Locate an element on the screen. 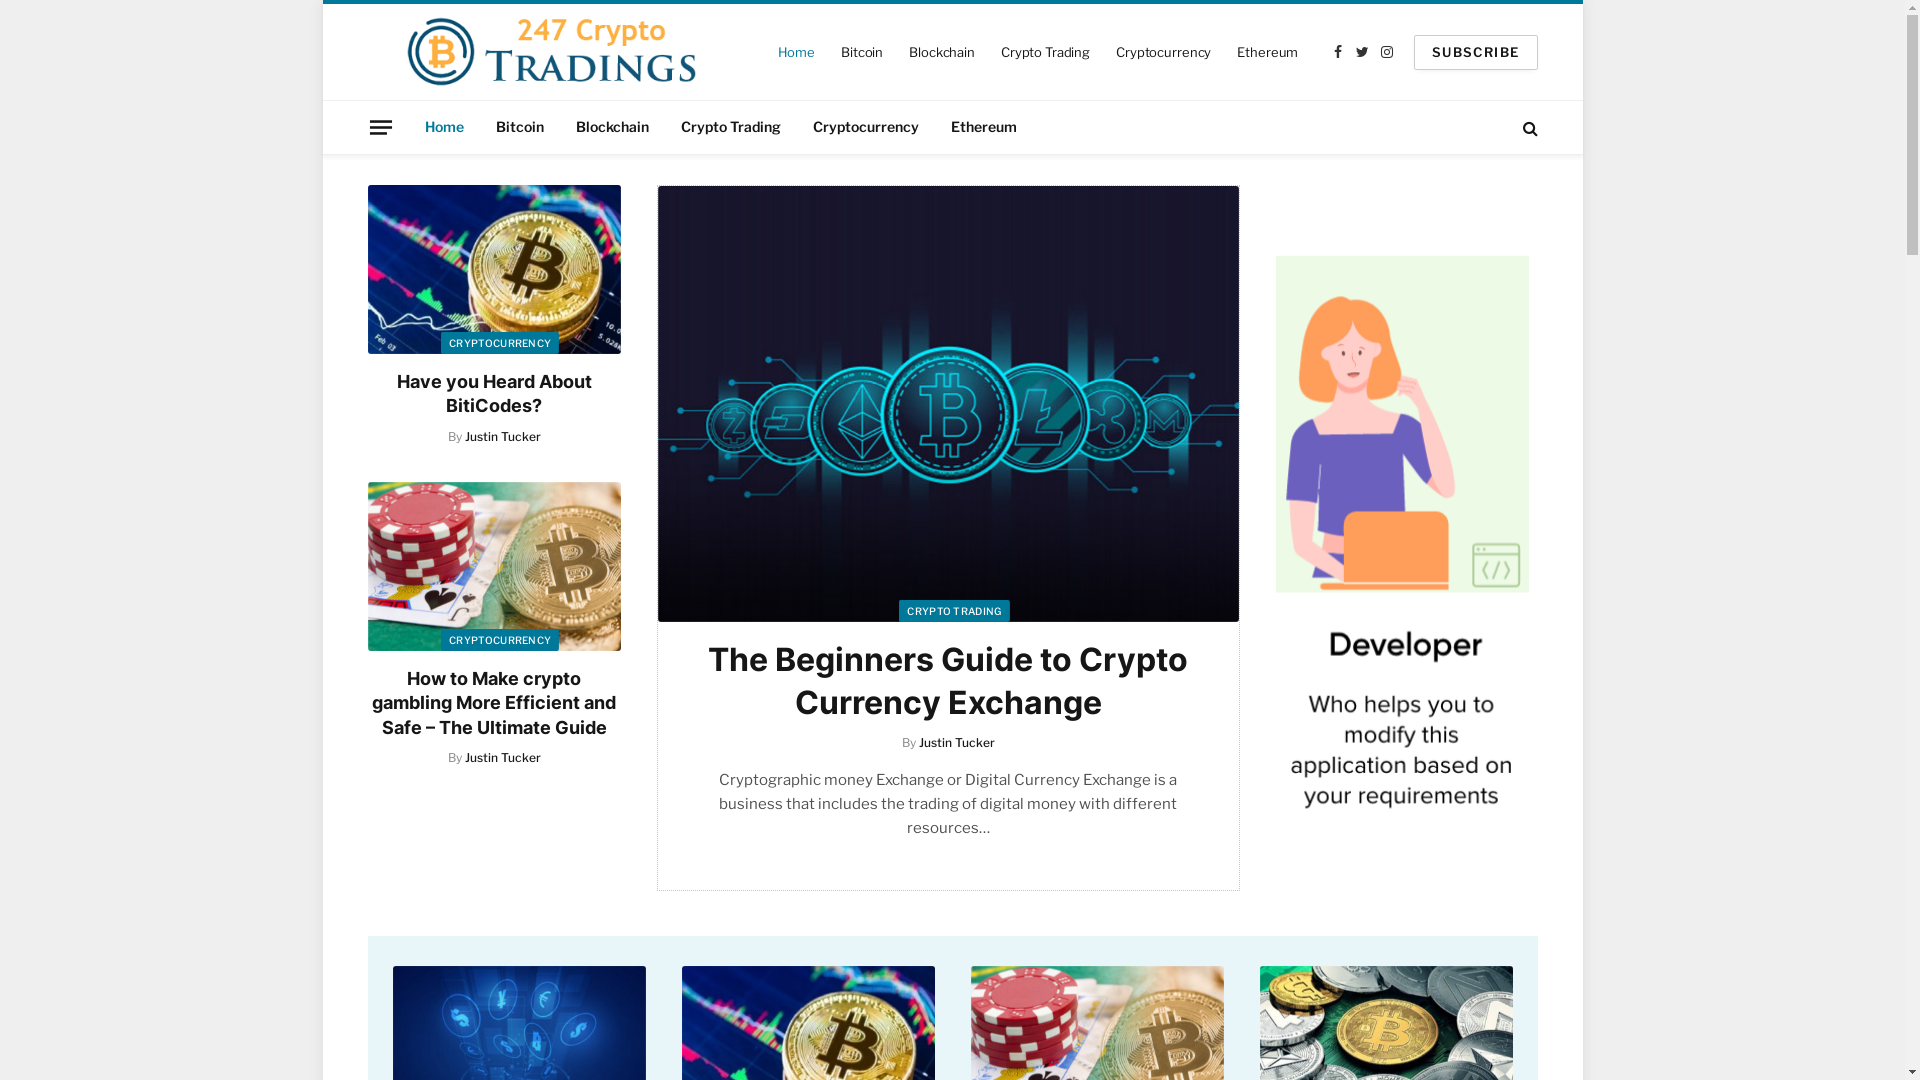 This screenshot has height=1080, width=1920. Crypto Trading is located at coordinates (730, 128).